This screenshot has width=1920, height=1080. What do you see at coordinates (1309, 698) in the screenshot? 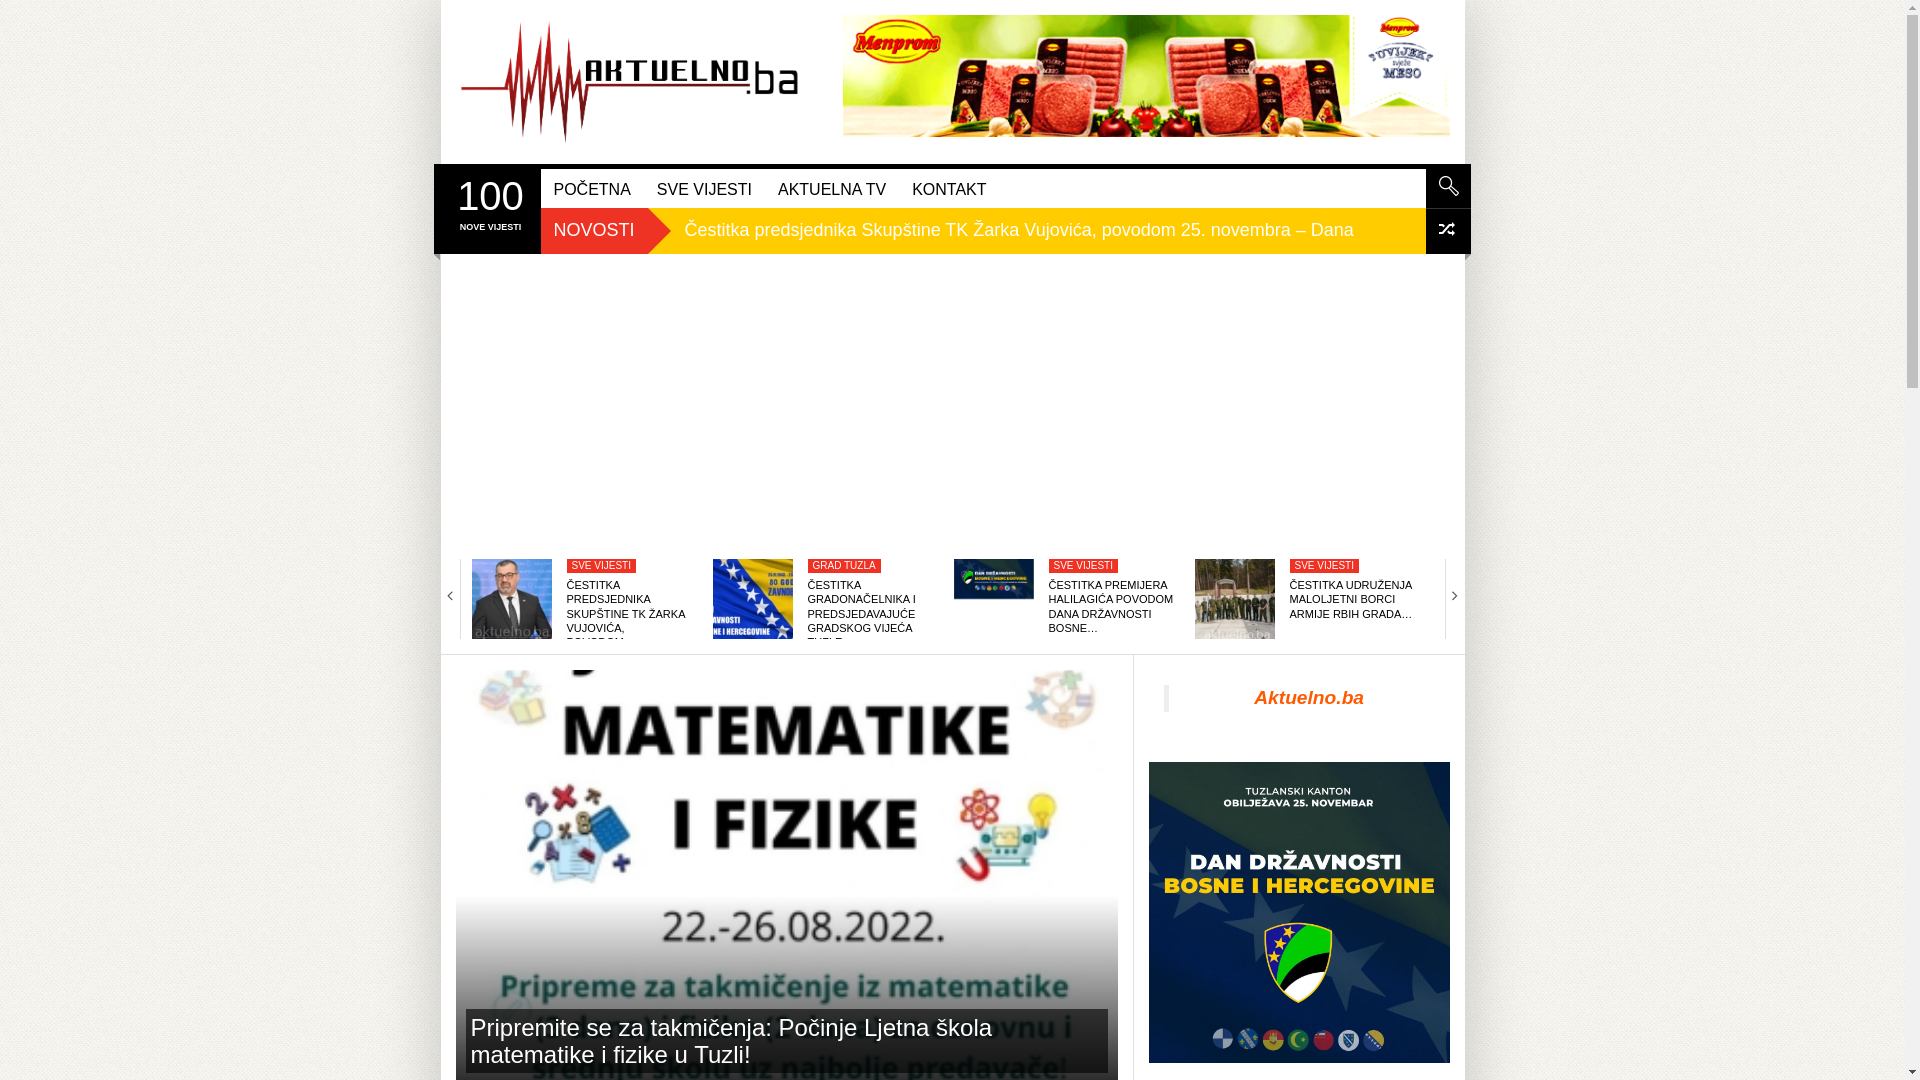
I see `Aktuelno.ba` at bounding box center [1309, 698].